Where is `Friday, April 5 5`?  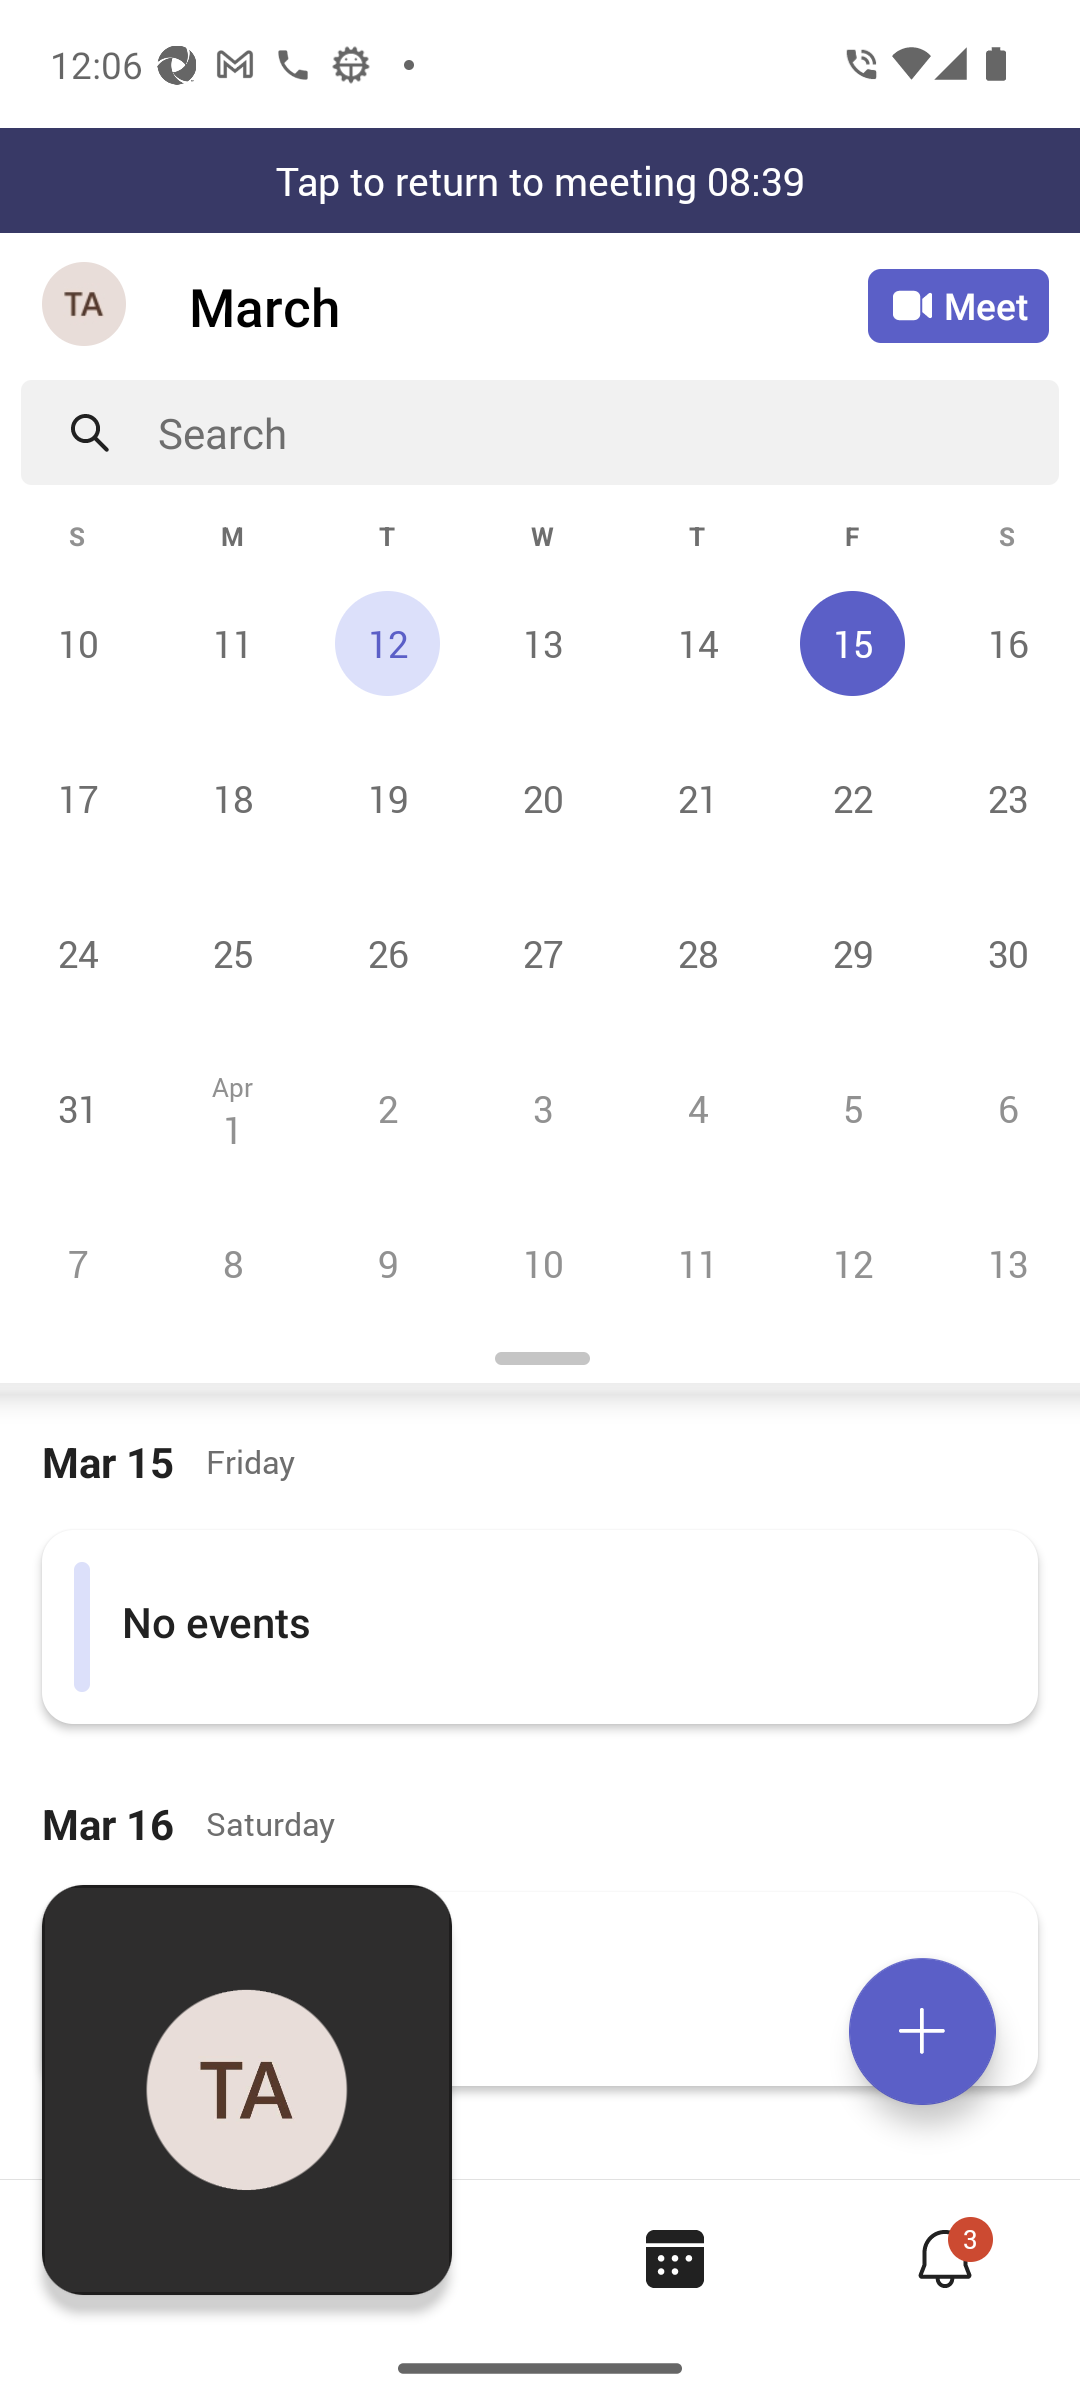 Friday, April 5 5 is located at coordinates (852, 1108).